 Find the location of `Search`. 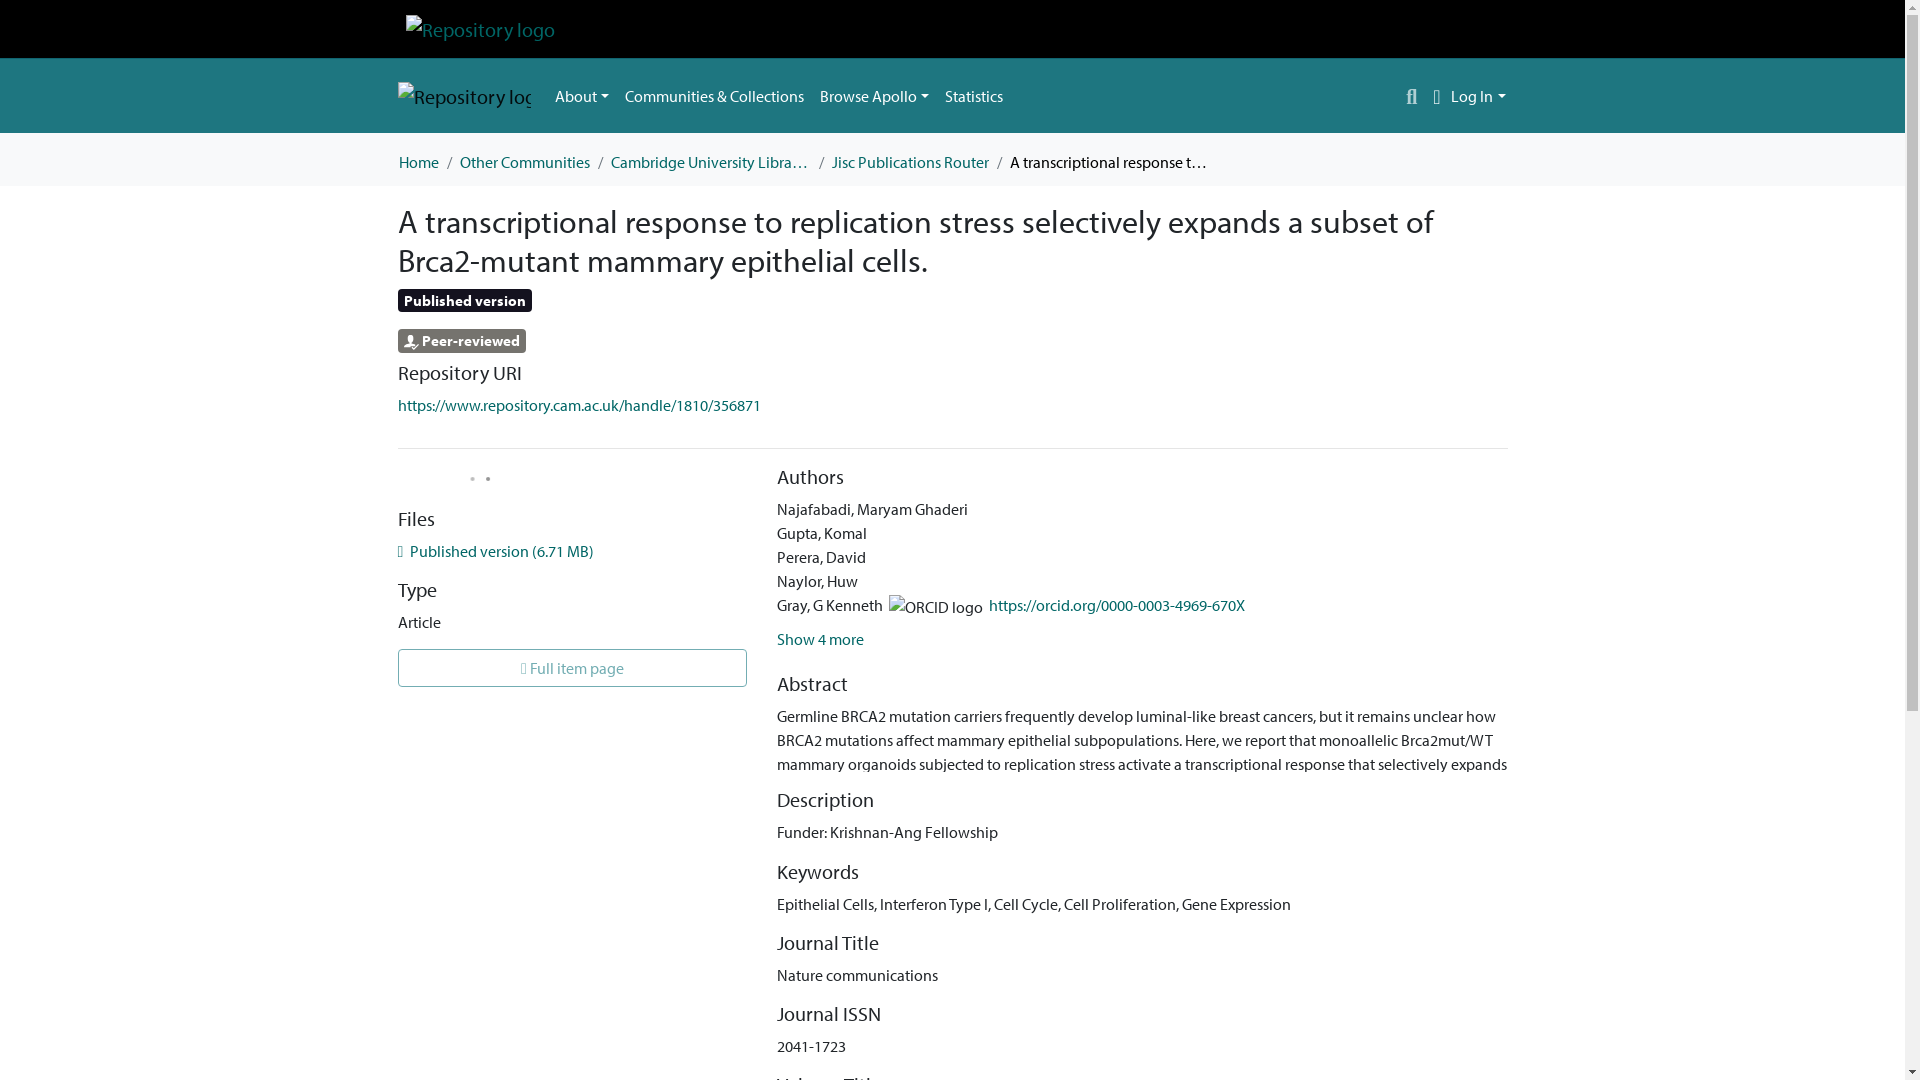

Search is located at coordinates (1412, 96).